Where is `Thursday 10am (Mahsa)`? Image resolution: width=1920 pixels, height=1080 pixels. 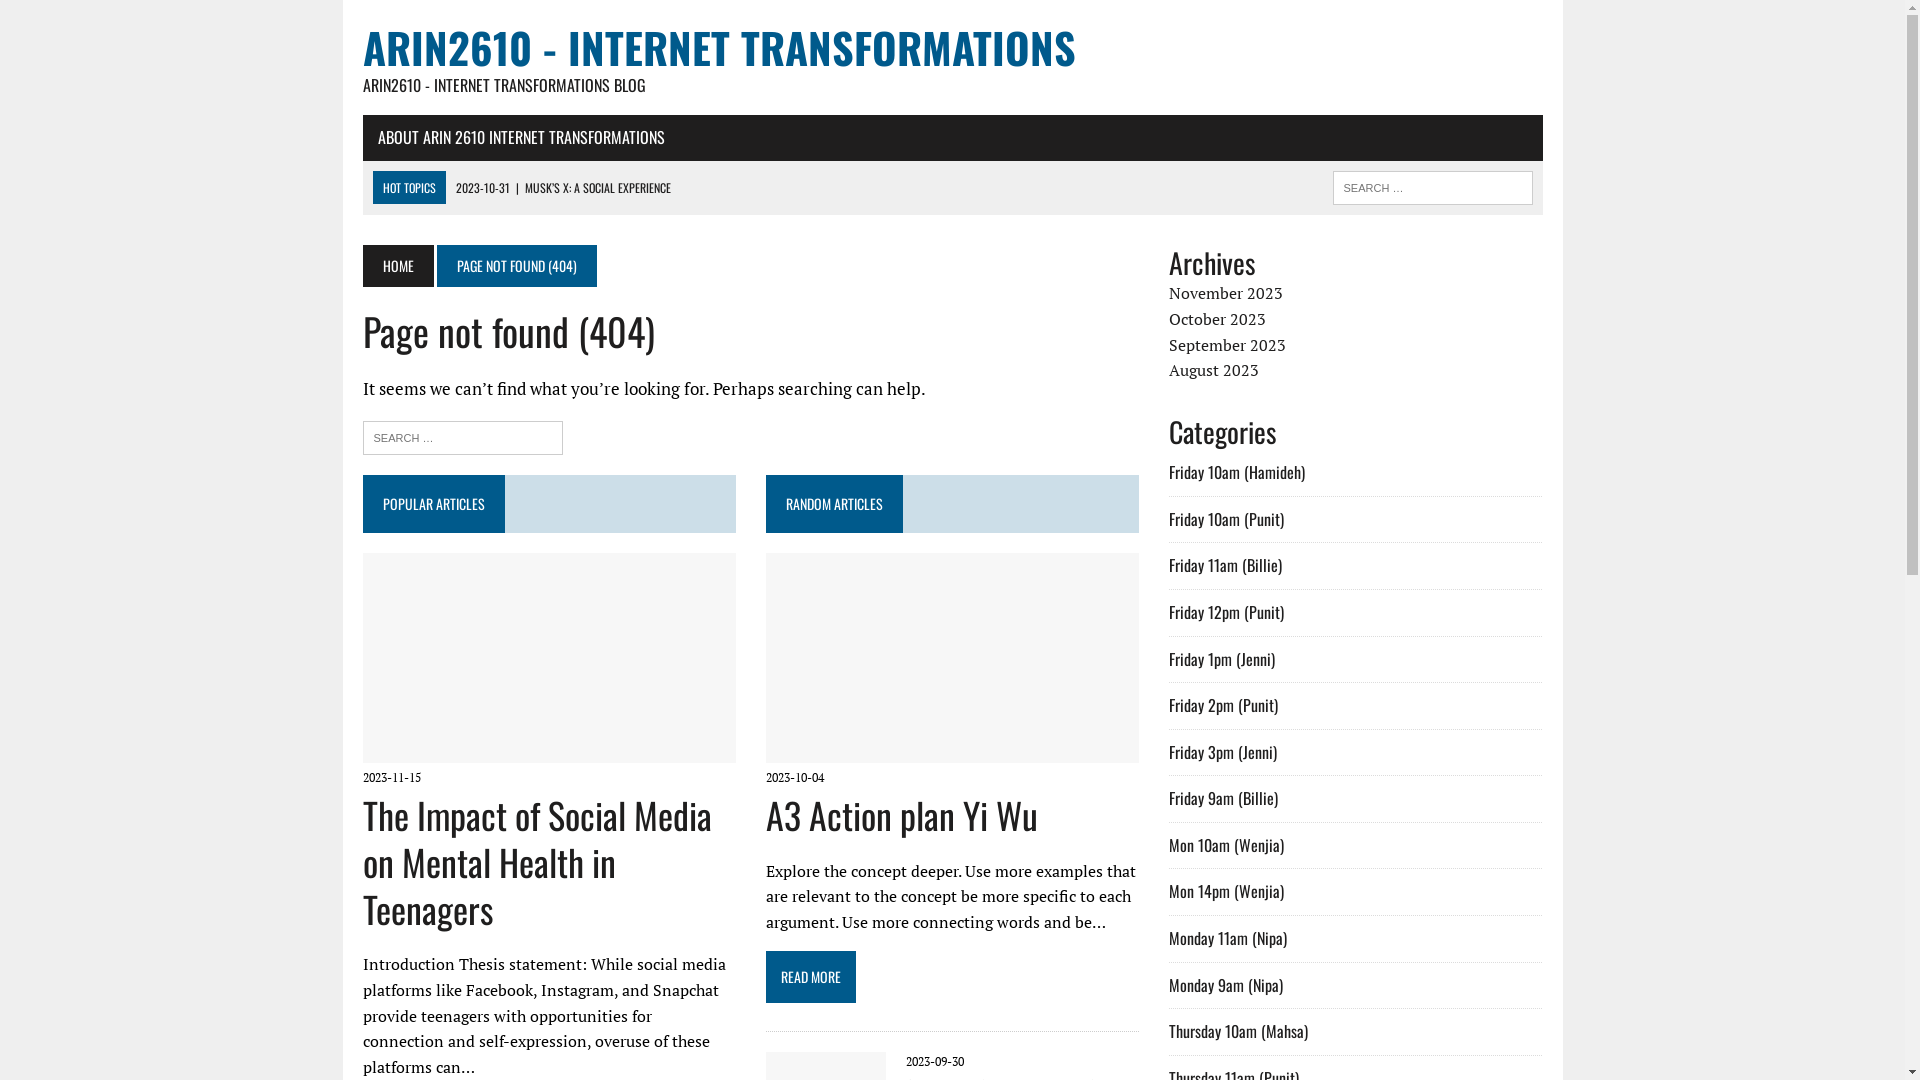
Thursday 10am (Mahsa) is located at coordinates (1238, 1031).